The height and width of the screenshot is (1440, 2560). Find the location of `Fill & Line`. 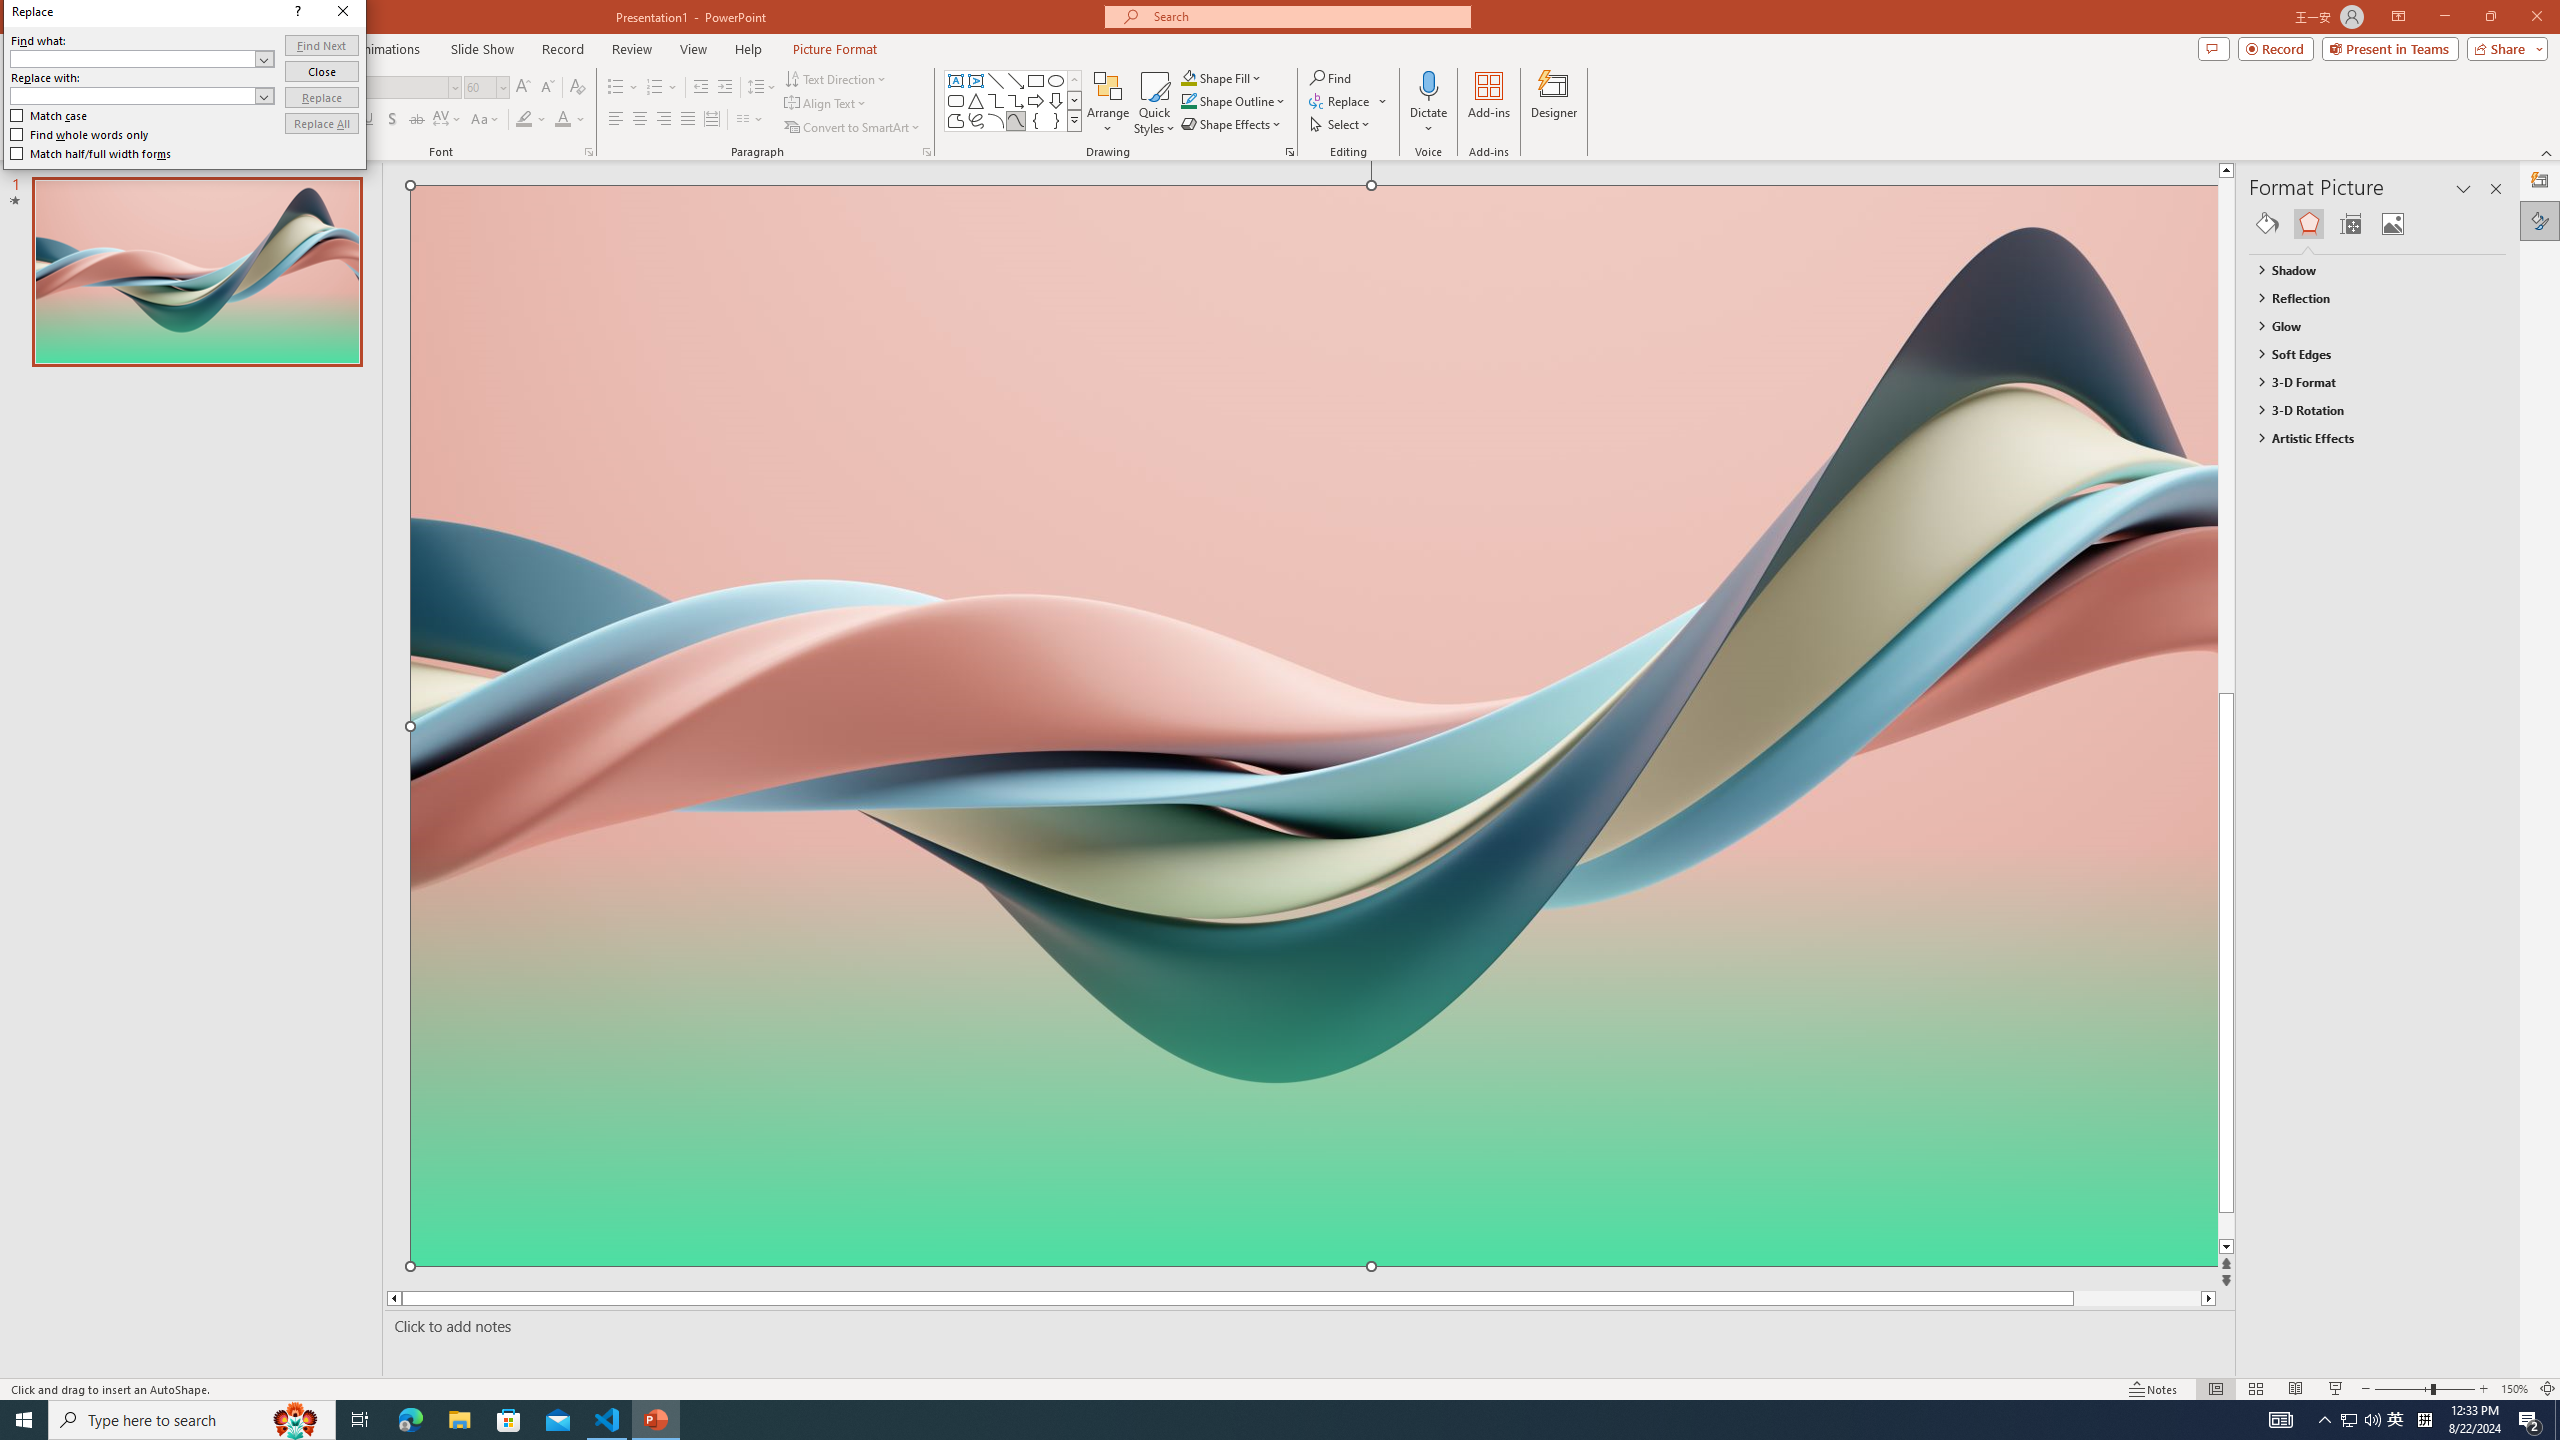

Fill & Line is located at coordinates (2266, 224).